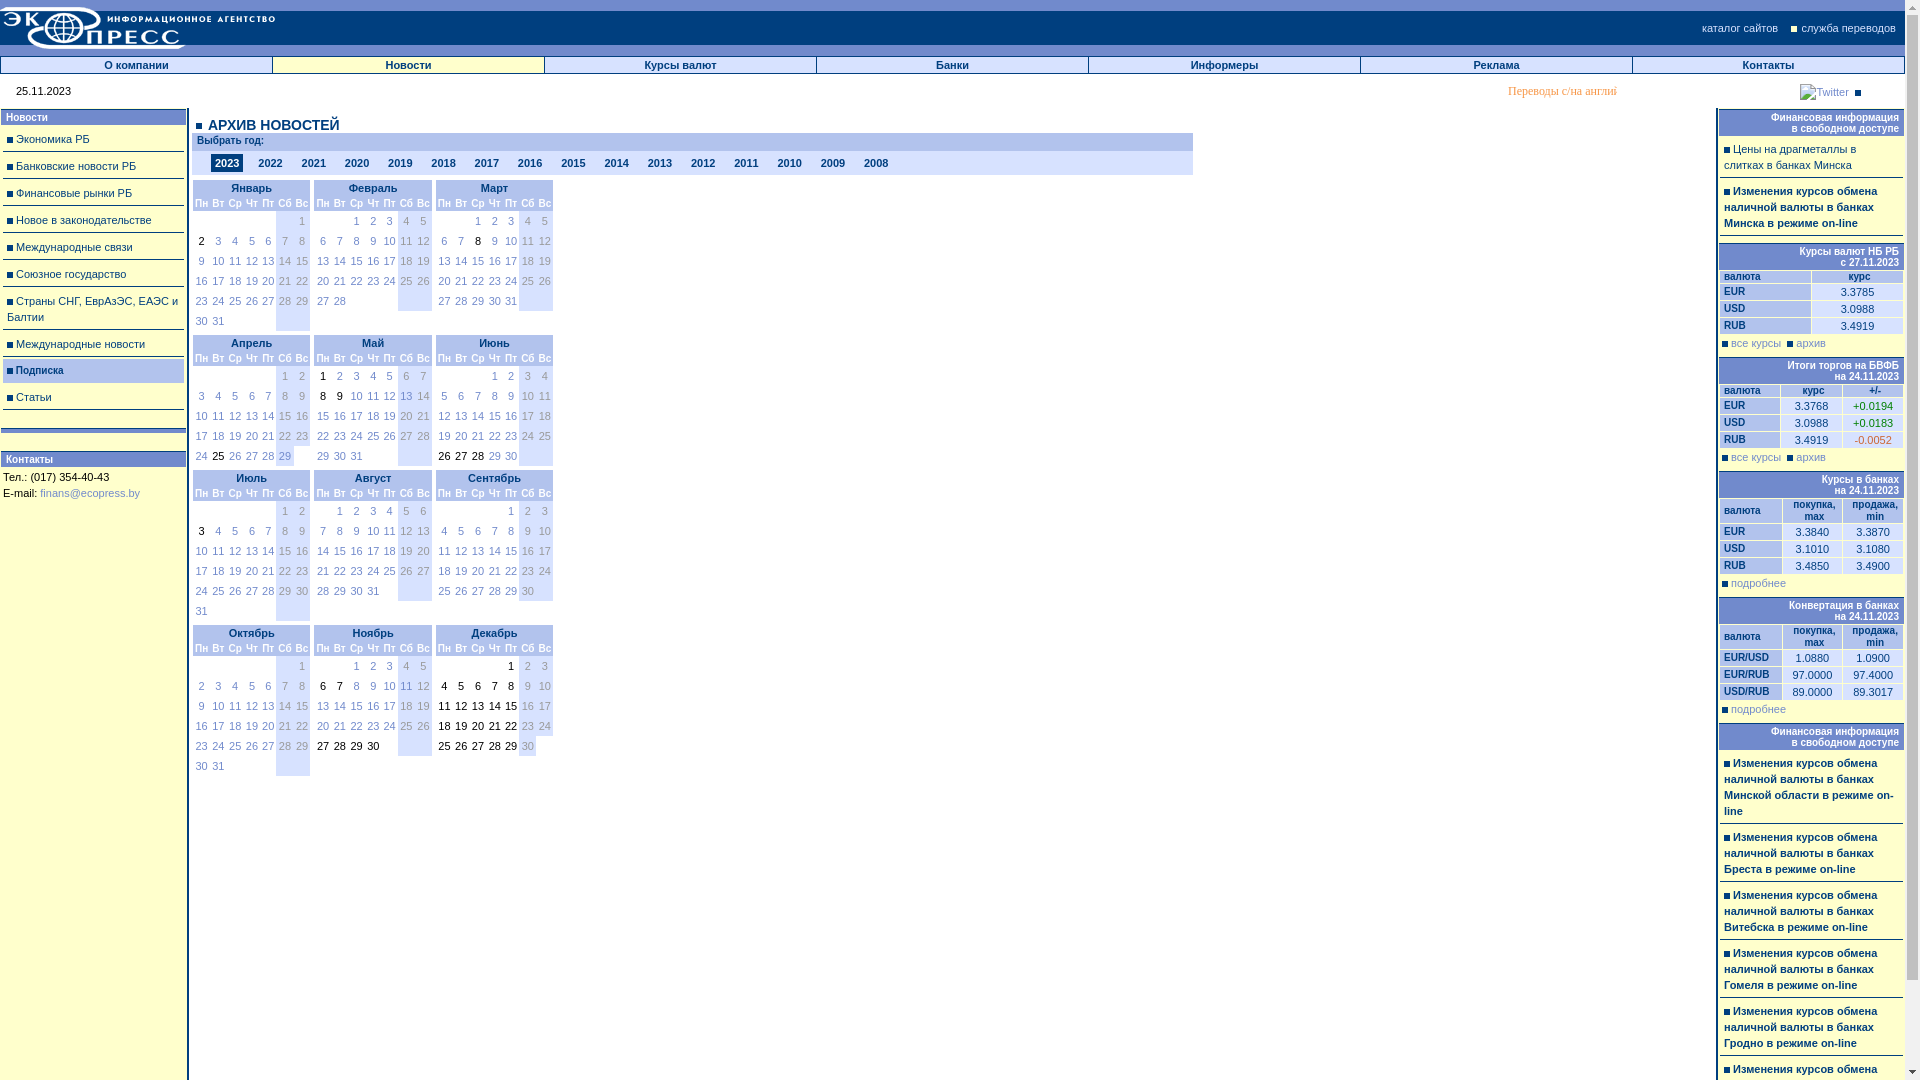 Image resolution: width=1920 pixels, height=1080 pixels. Describe the element at coordinates (202, 686) in the screenshot. I see `2` at that location.